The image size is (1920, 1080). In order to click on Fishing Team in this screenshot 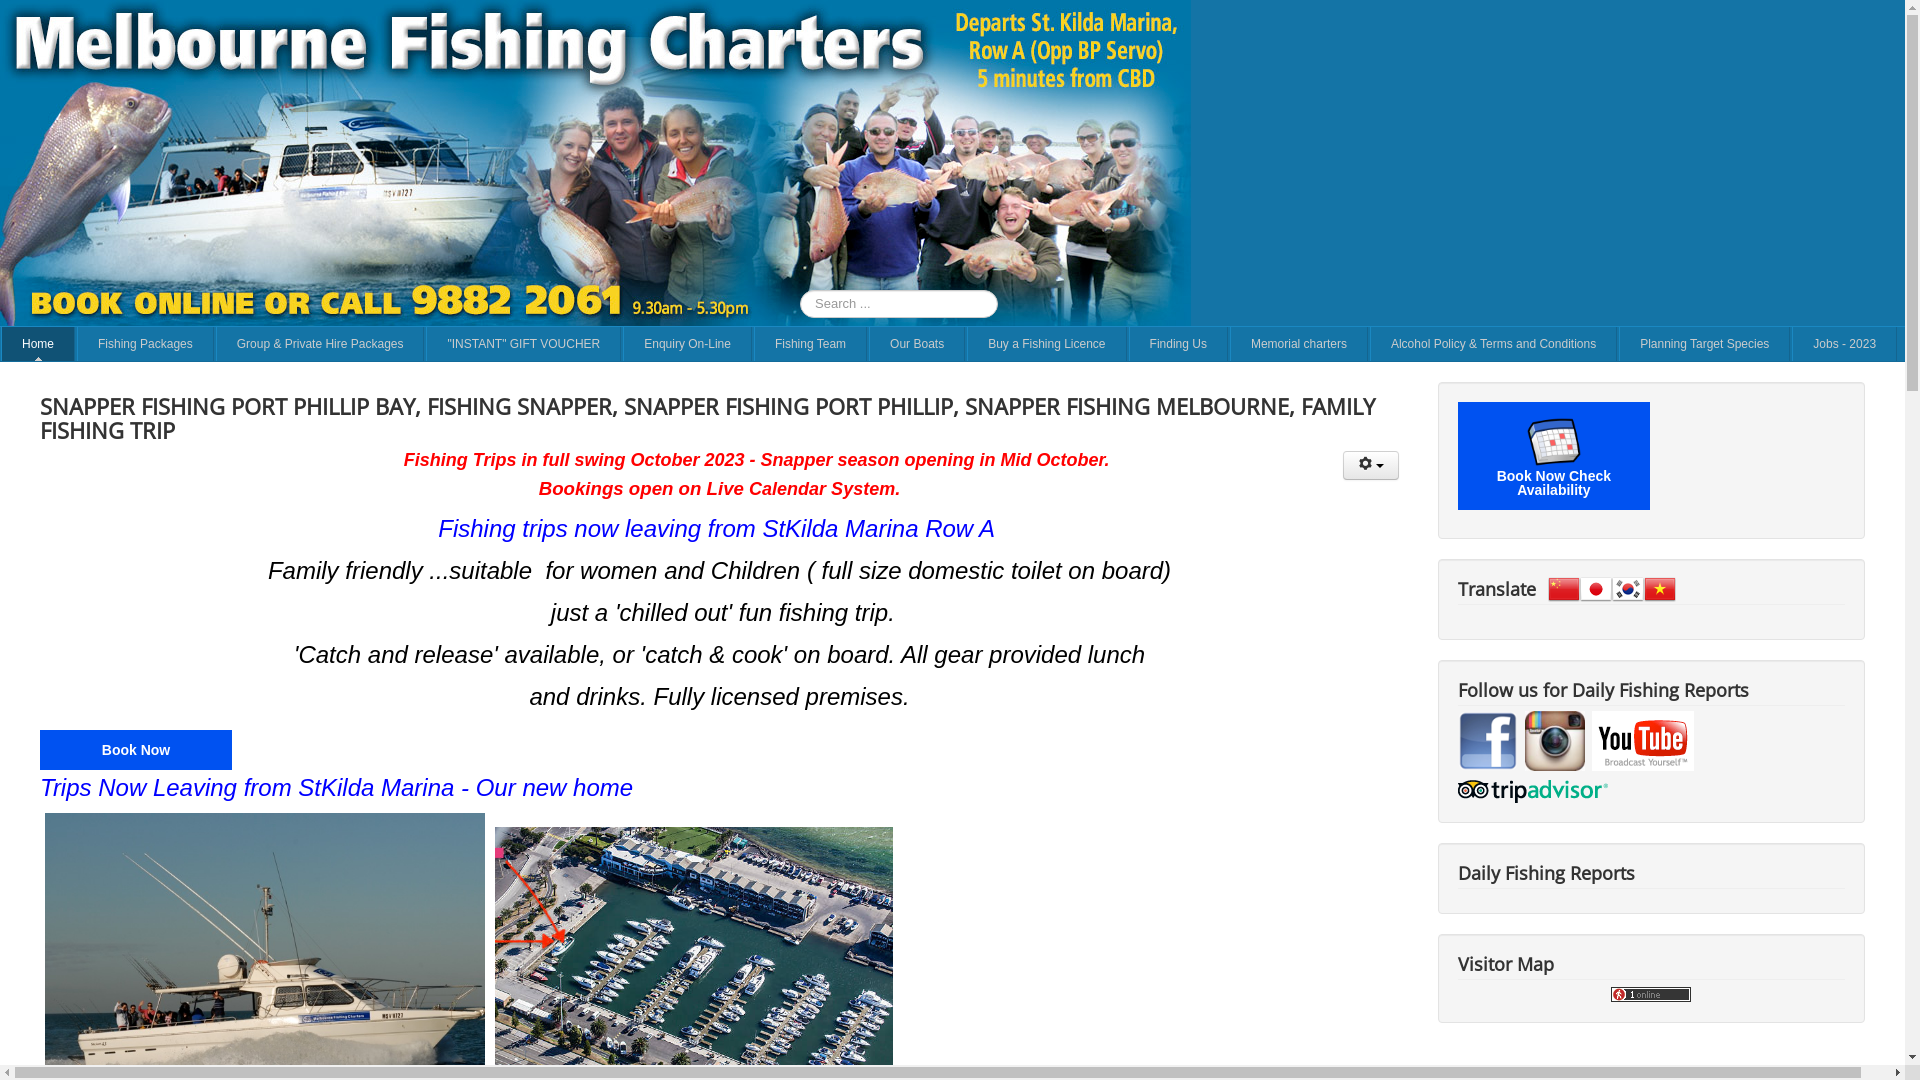, I will do `click(810, 344)`.